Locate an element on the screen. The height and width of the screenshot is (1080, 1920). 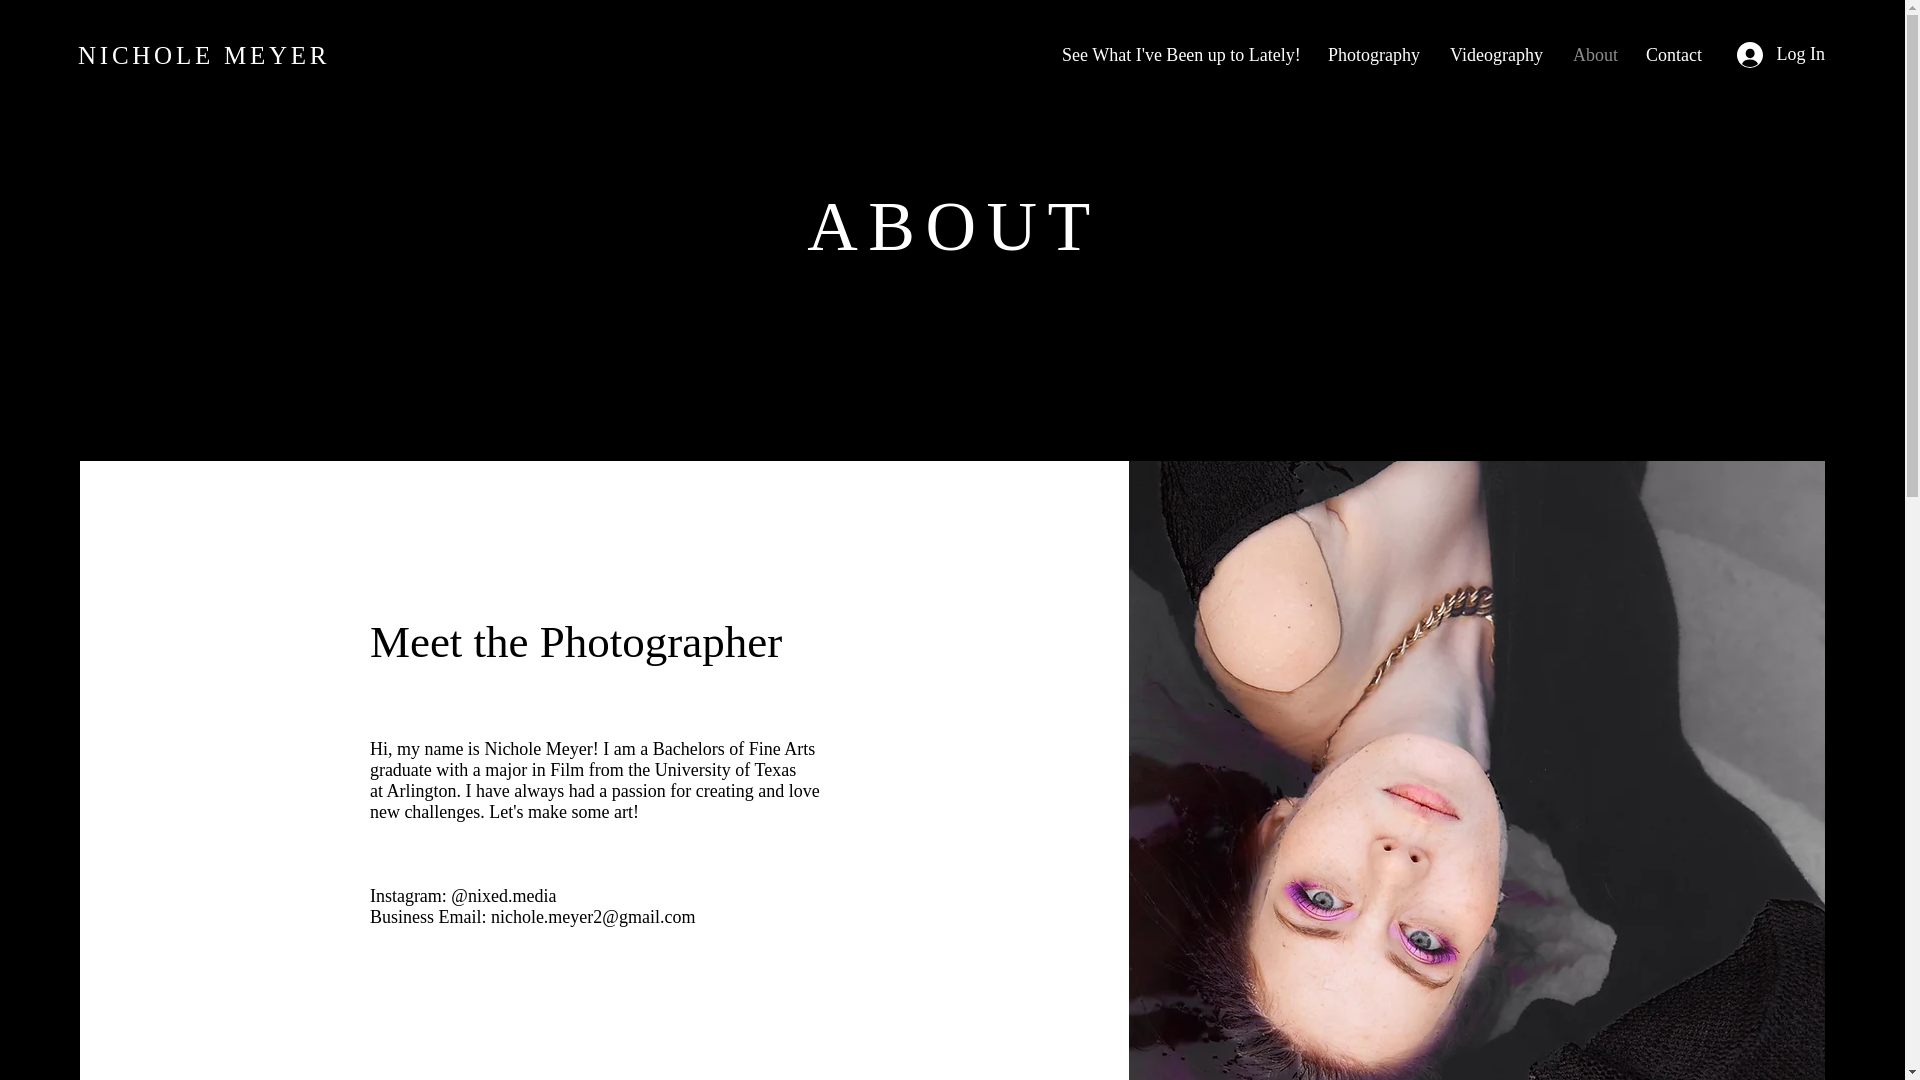
See What I've Been up to Lately! is located at coordinates (1180, 54).